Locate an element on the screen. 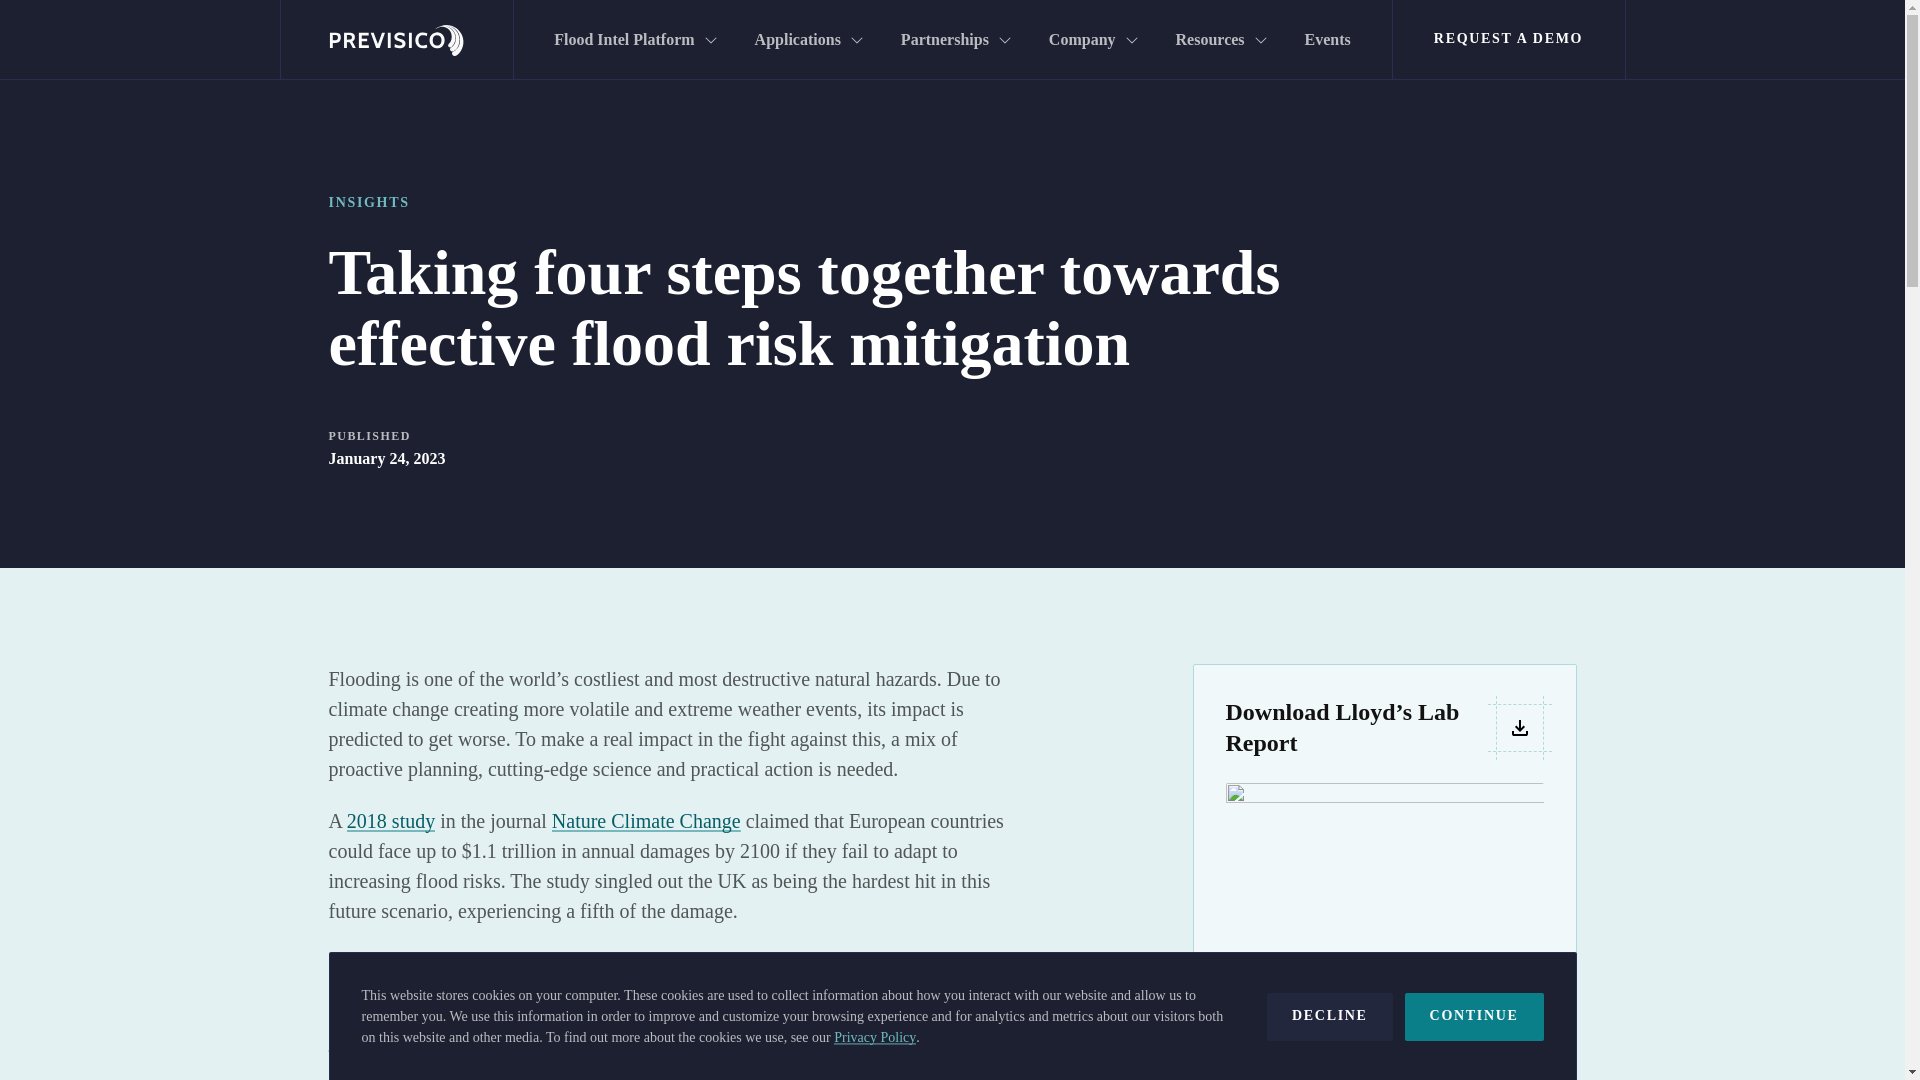 The width and height of the screenshot is (1920, 1080). Flood Intel Platform is located at coordinates (633, 39).